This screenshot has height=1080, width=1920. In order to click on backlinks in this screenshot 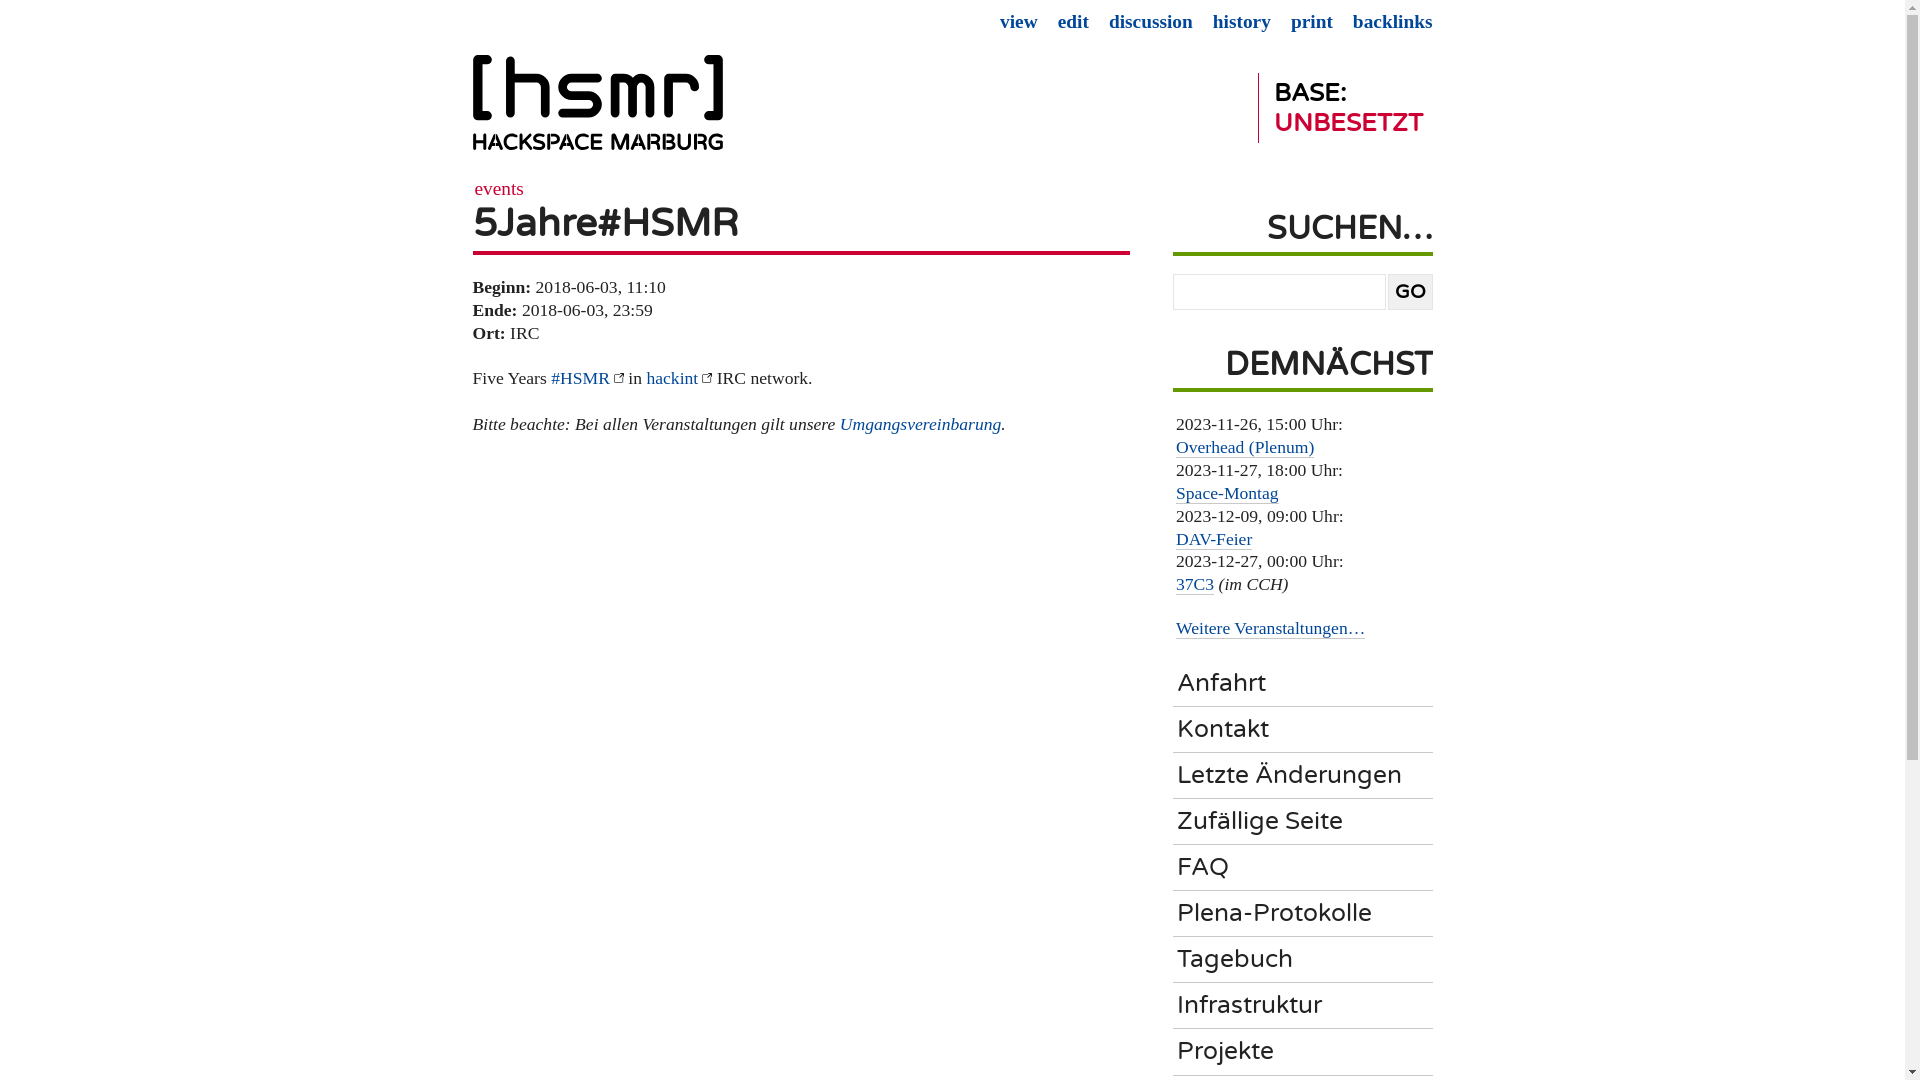, I will do `click(1393, 22)`.